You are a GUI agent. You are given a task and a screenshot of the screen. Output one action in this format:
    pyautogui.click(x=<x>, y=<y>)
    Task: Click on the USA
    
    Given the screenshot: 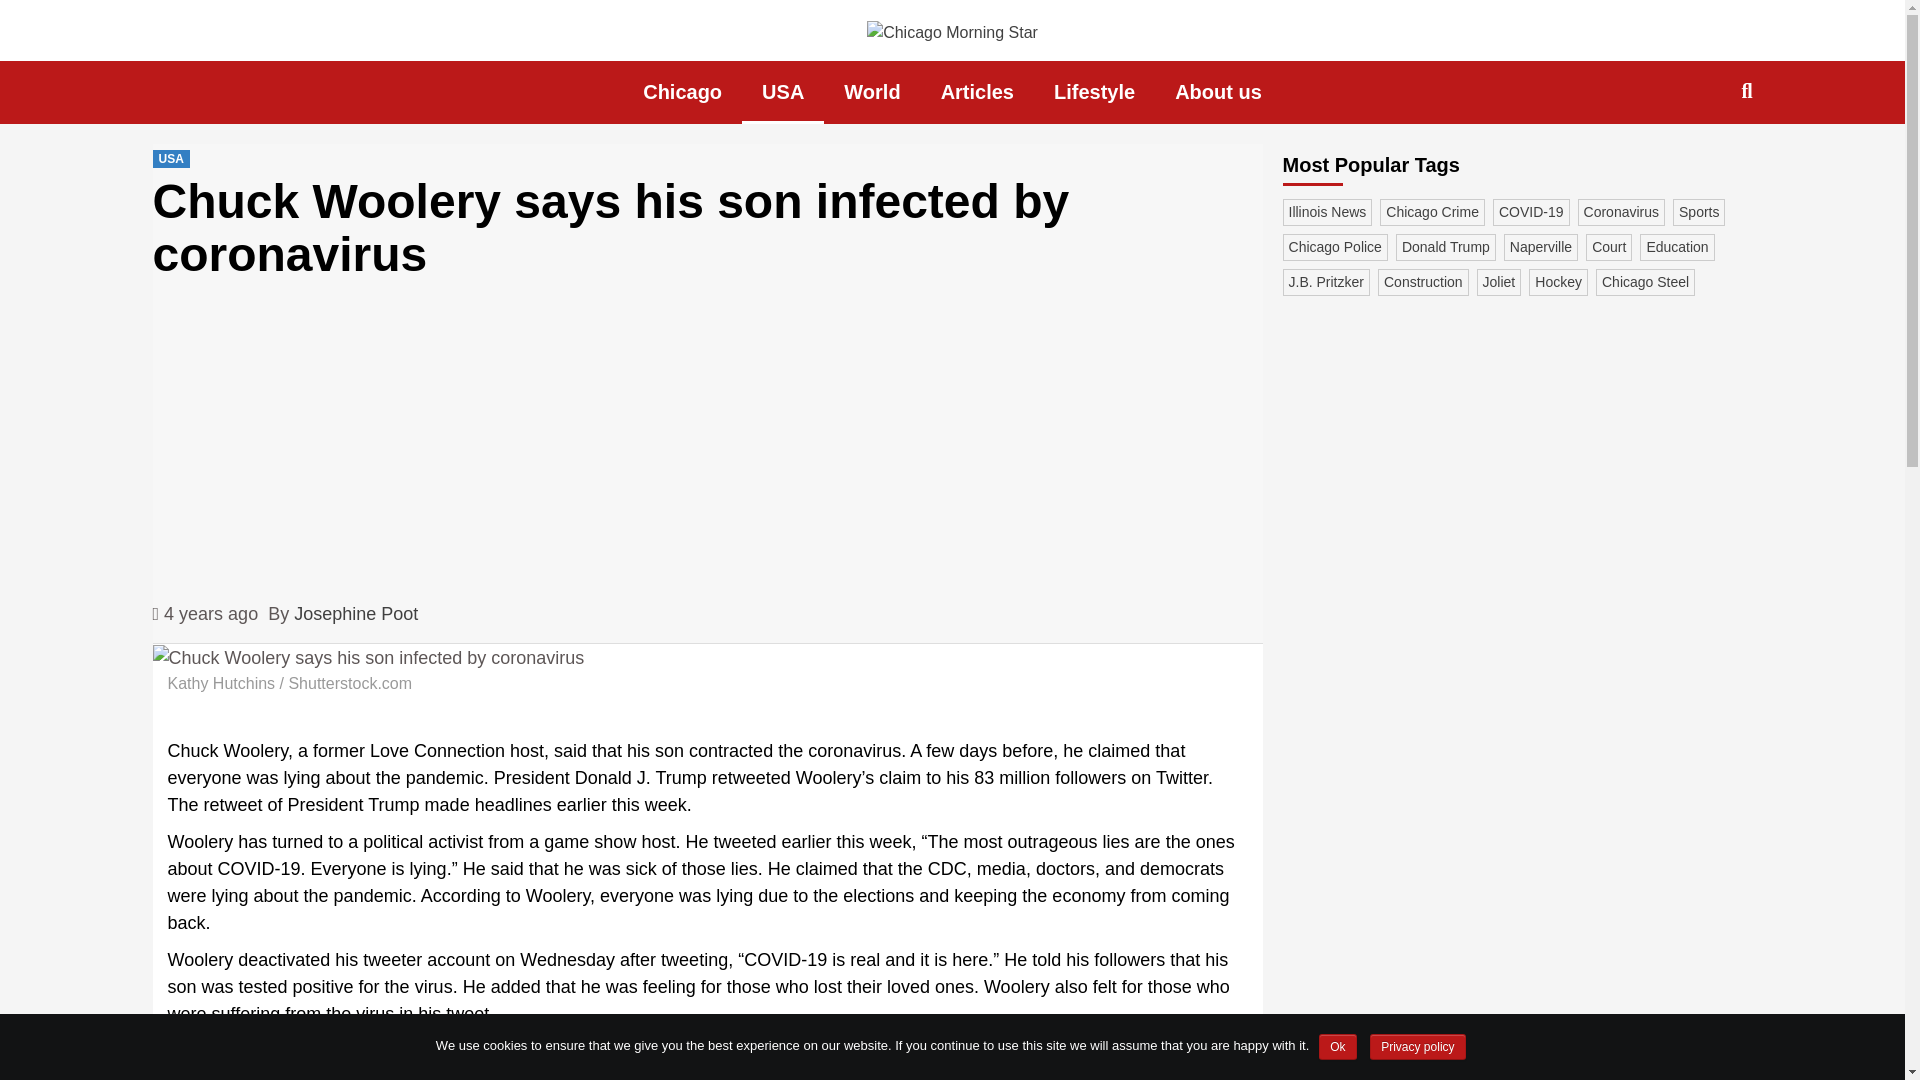 What is the action you would take?
    pyautogui.click(x=782, y=92)
    